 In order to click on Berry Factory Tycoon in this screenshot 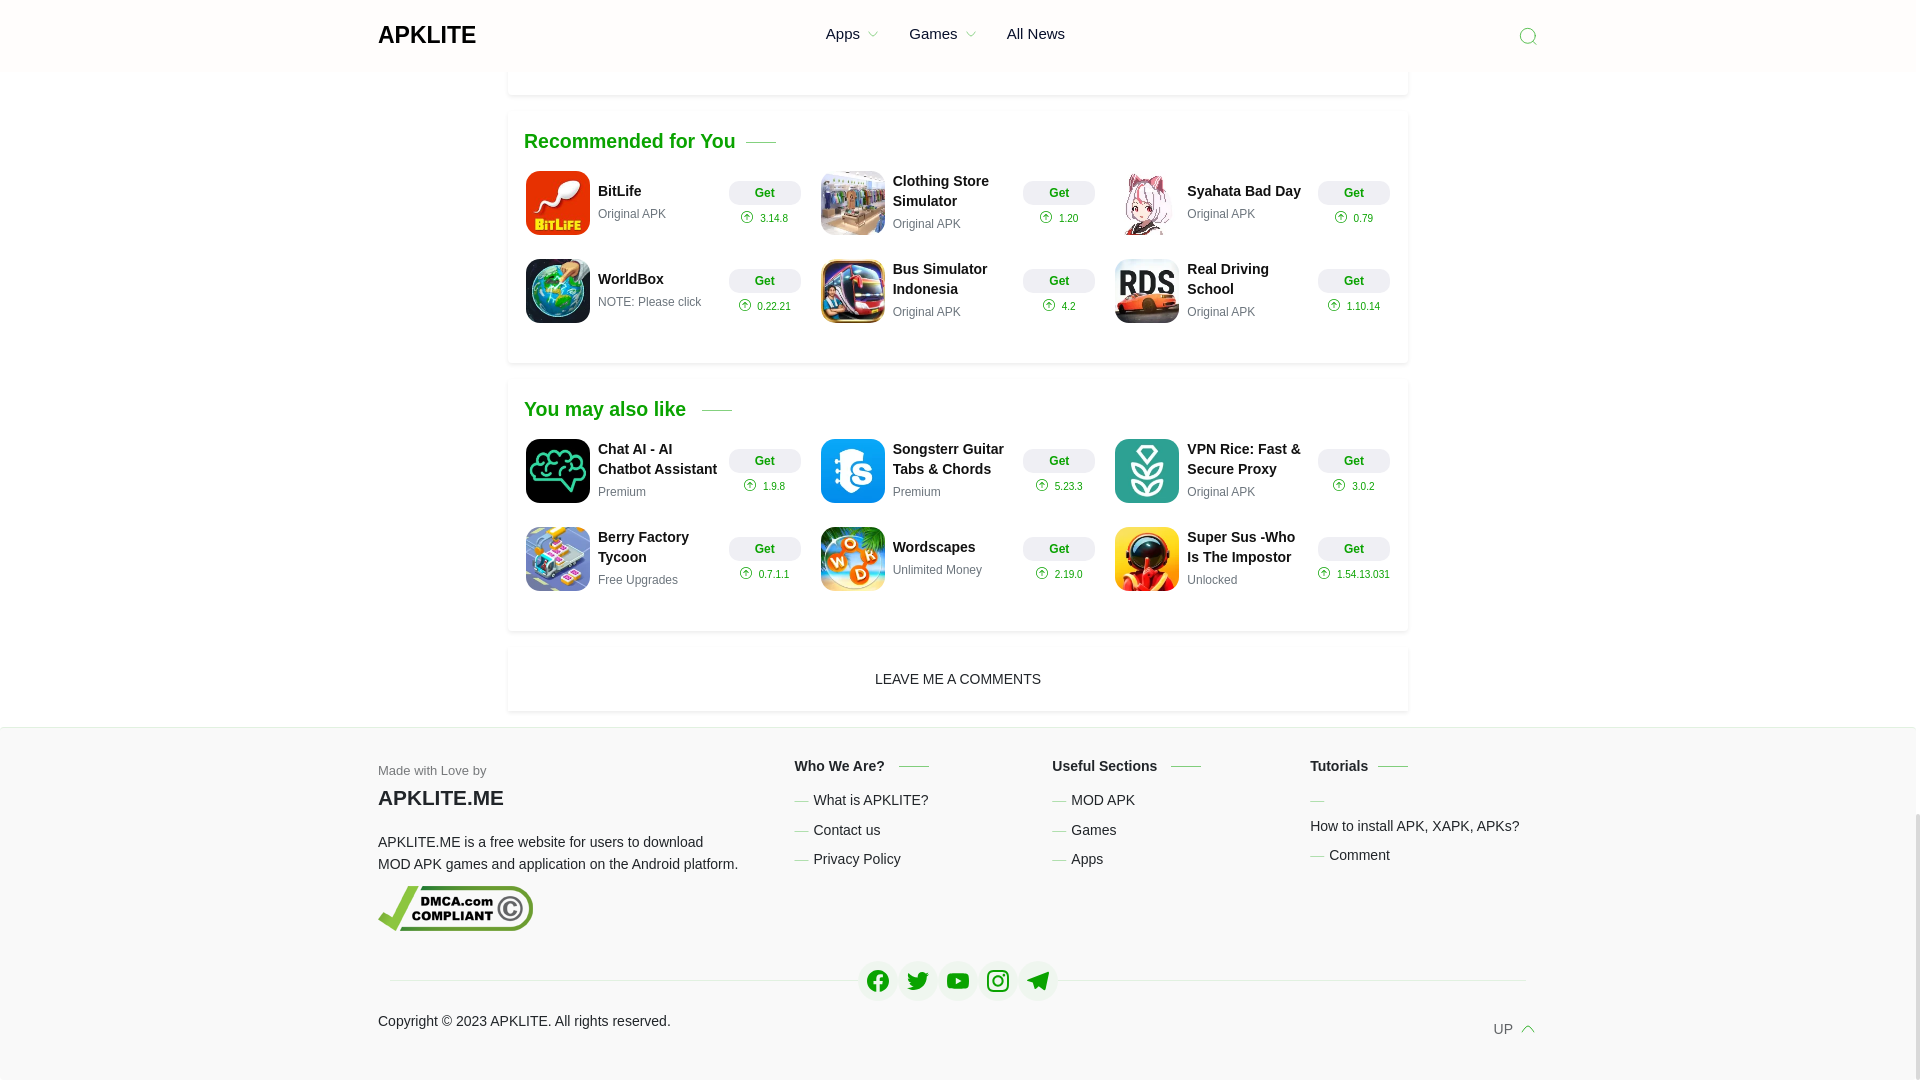, I will do `click(663, 558)`.